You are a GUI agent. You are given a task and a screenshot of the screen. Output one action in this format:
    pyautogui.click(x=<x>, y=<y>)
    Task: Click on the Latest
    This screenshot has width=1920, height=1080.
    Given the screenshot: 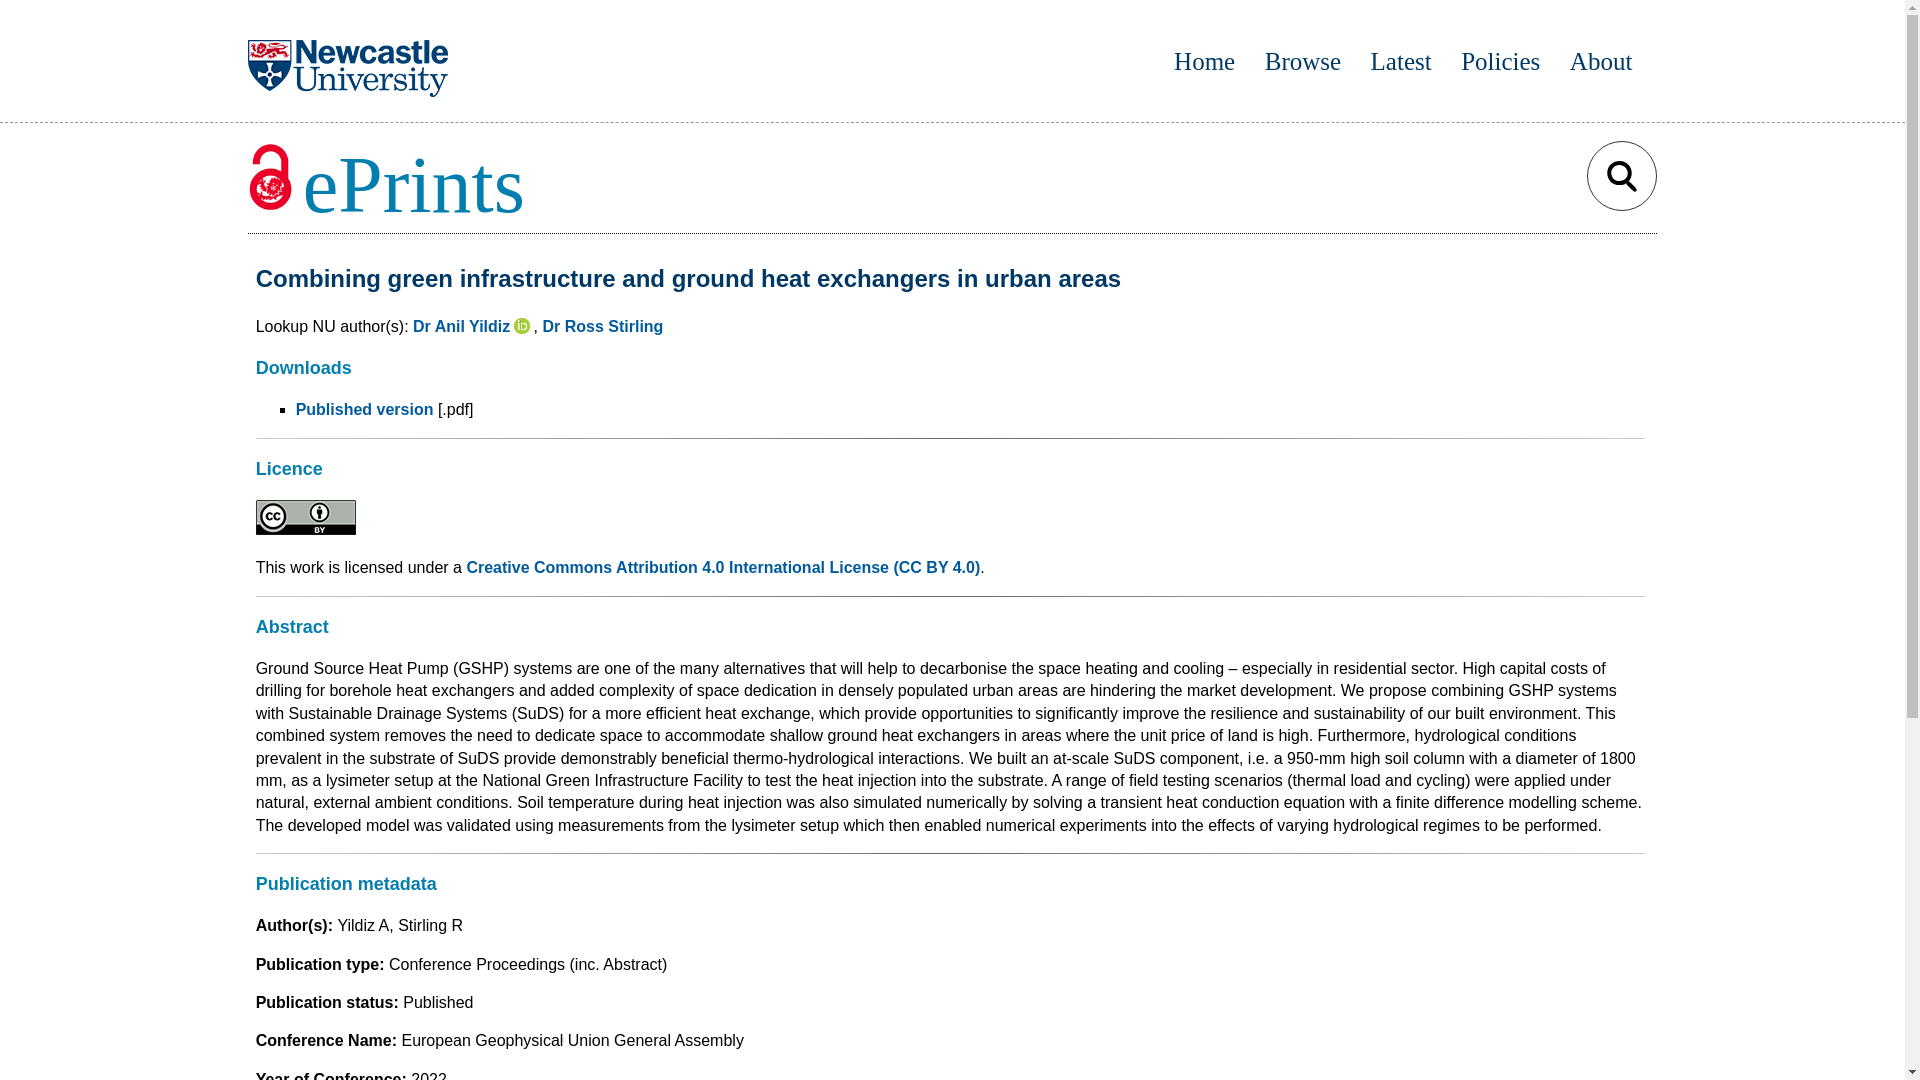 What is the action you would take?
    pyautogui.click(x=1401, y=60)
    